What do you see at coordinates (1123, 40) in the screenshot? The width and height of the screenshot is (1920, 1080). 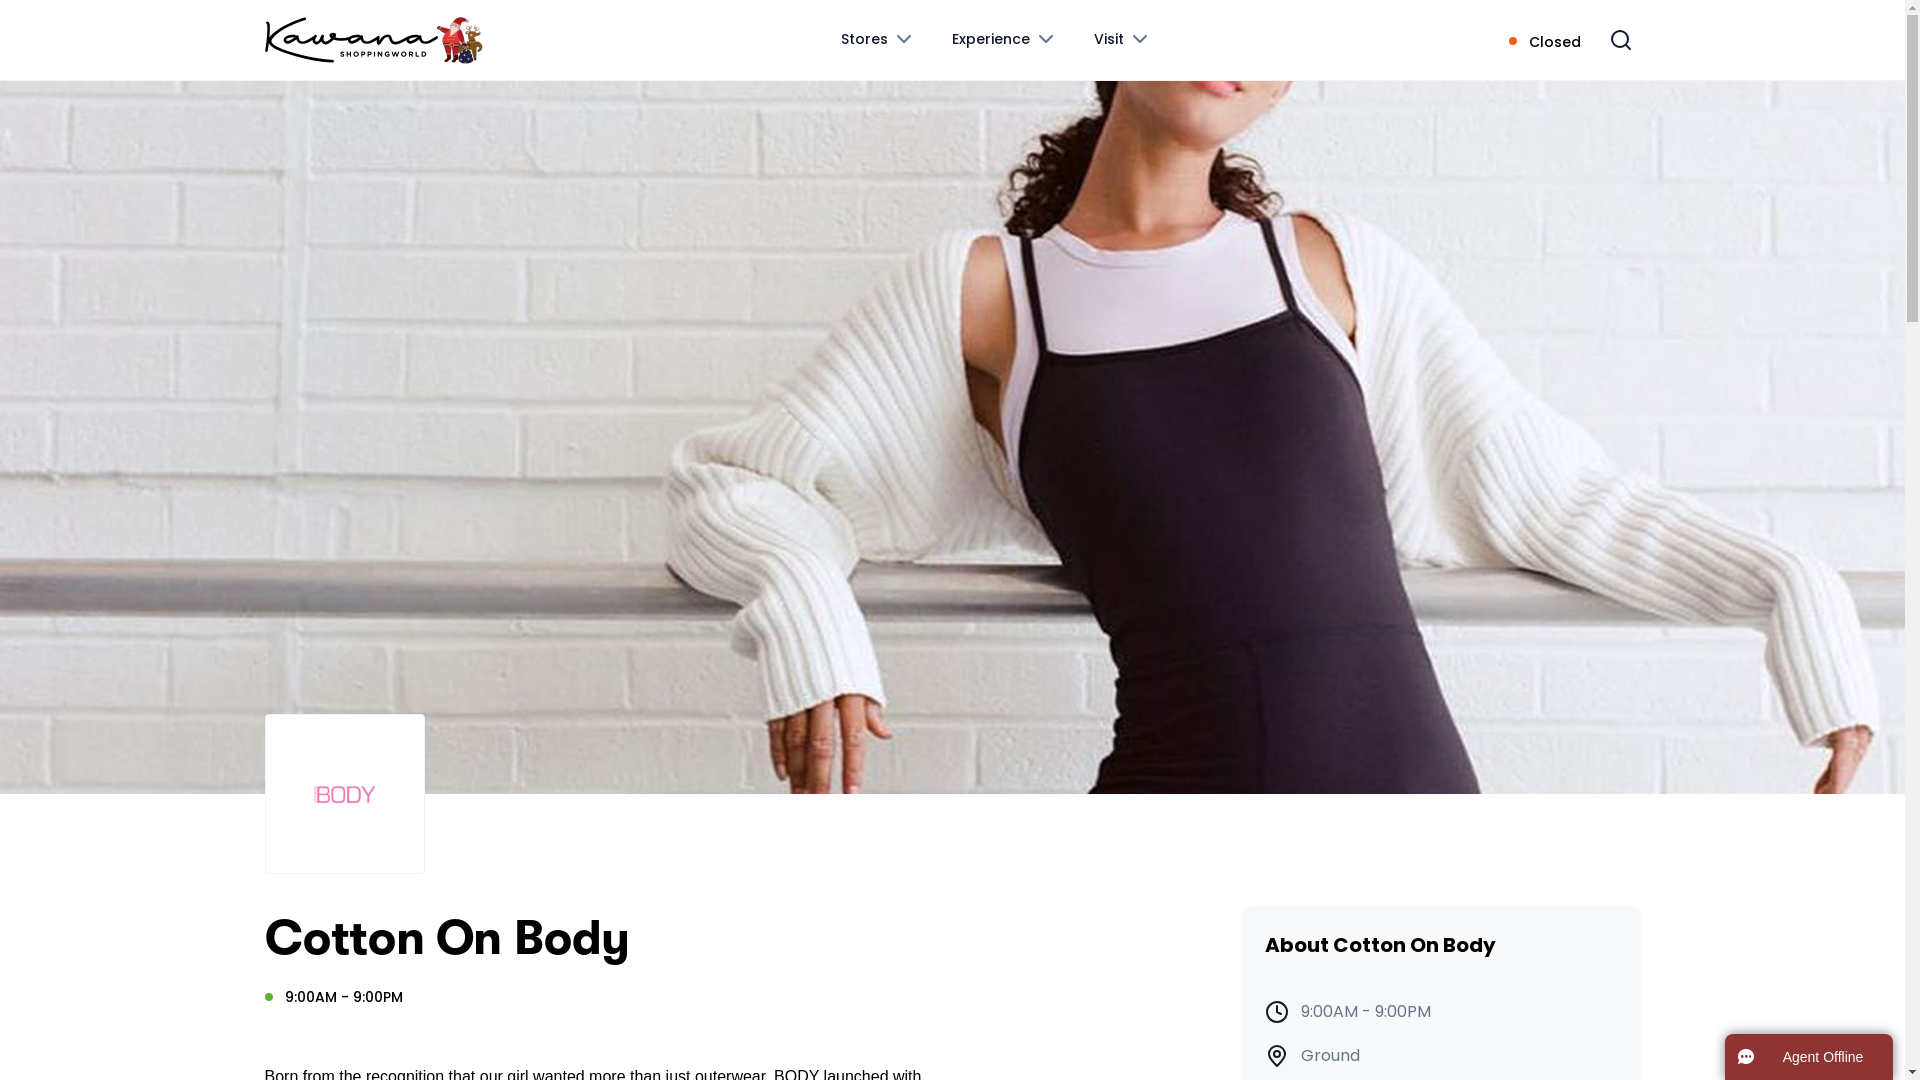 I see `Visit` at bounding box center [1123, 40].